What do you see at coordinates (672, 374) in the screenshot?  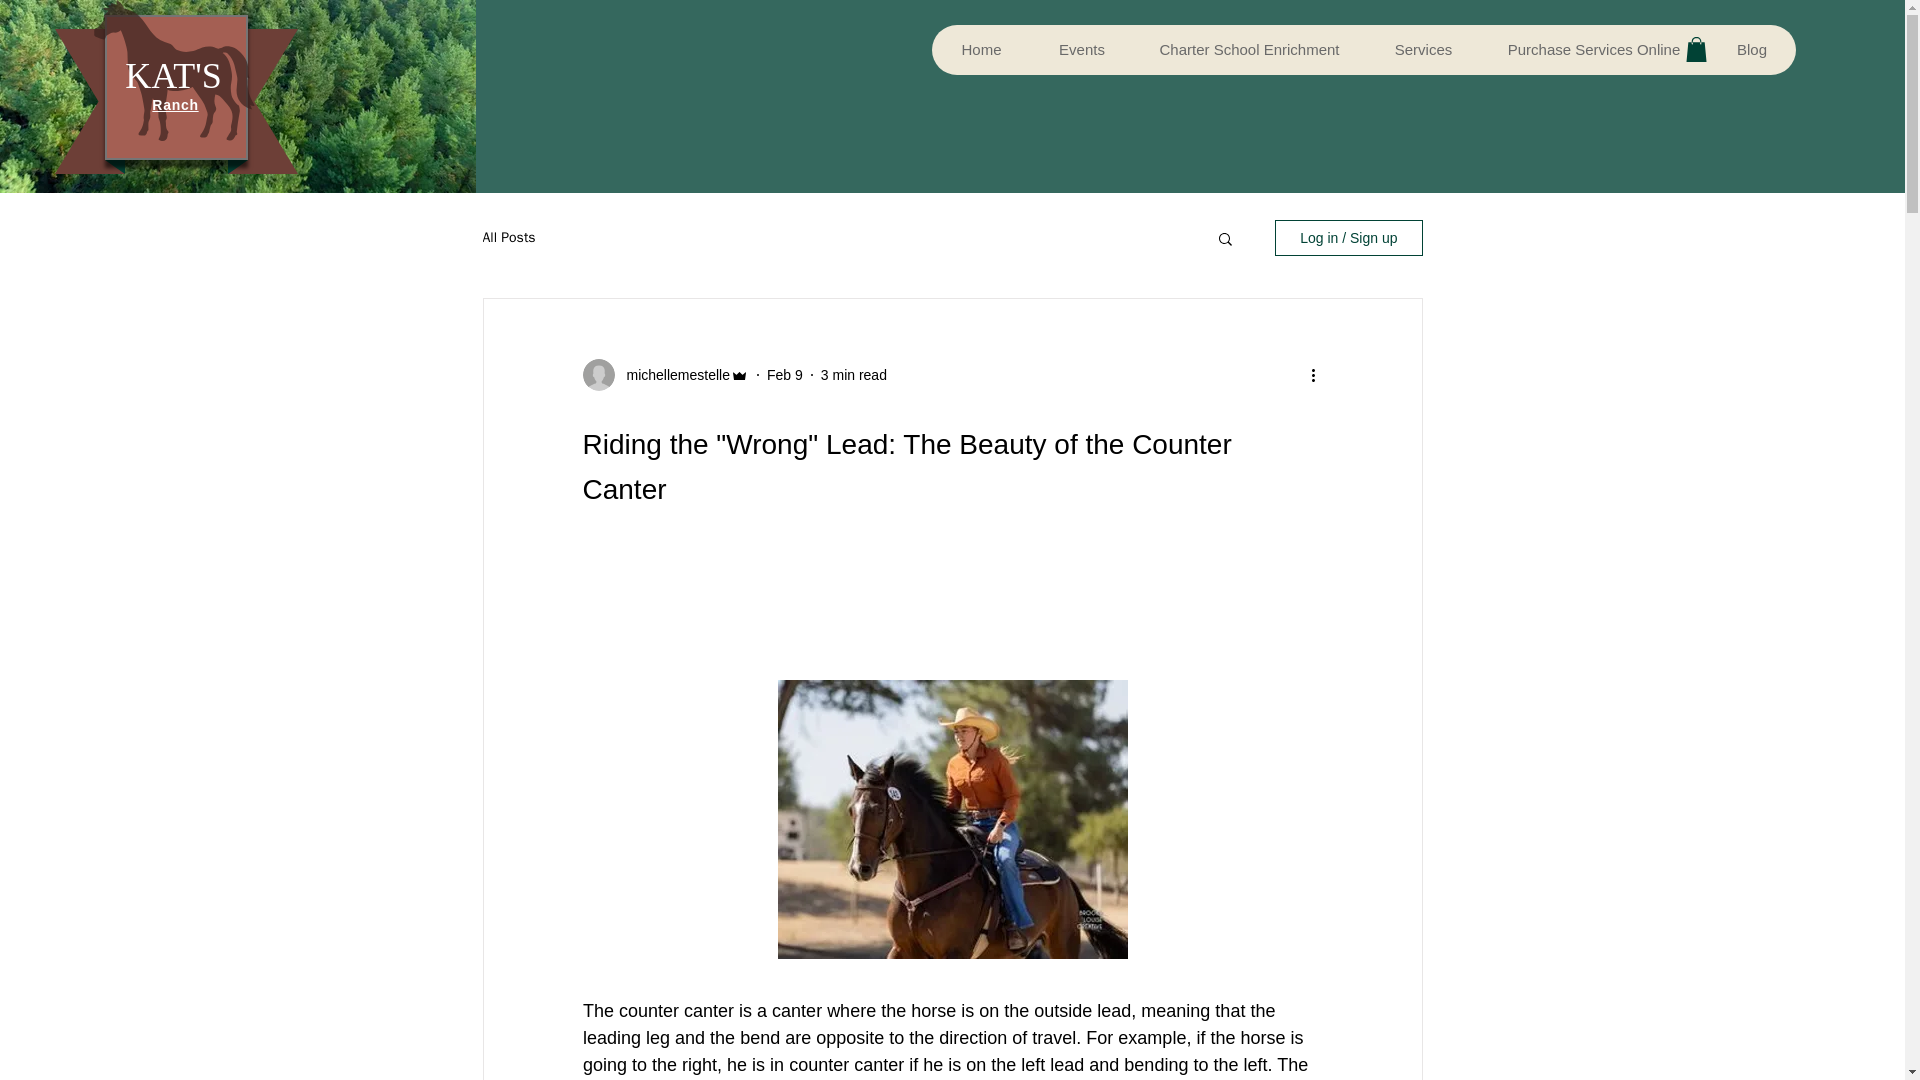 I see `michellemestelle` at bounding box center [672, 374].